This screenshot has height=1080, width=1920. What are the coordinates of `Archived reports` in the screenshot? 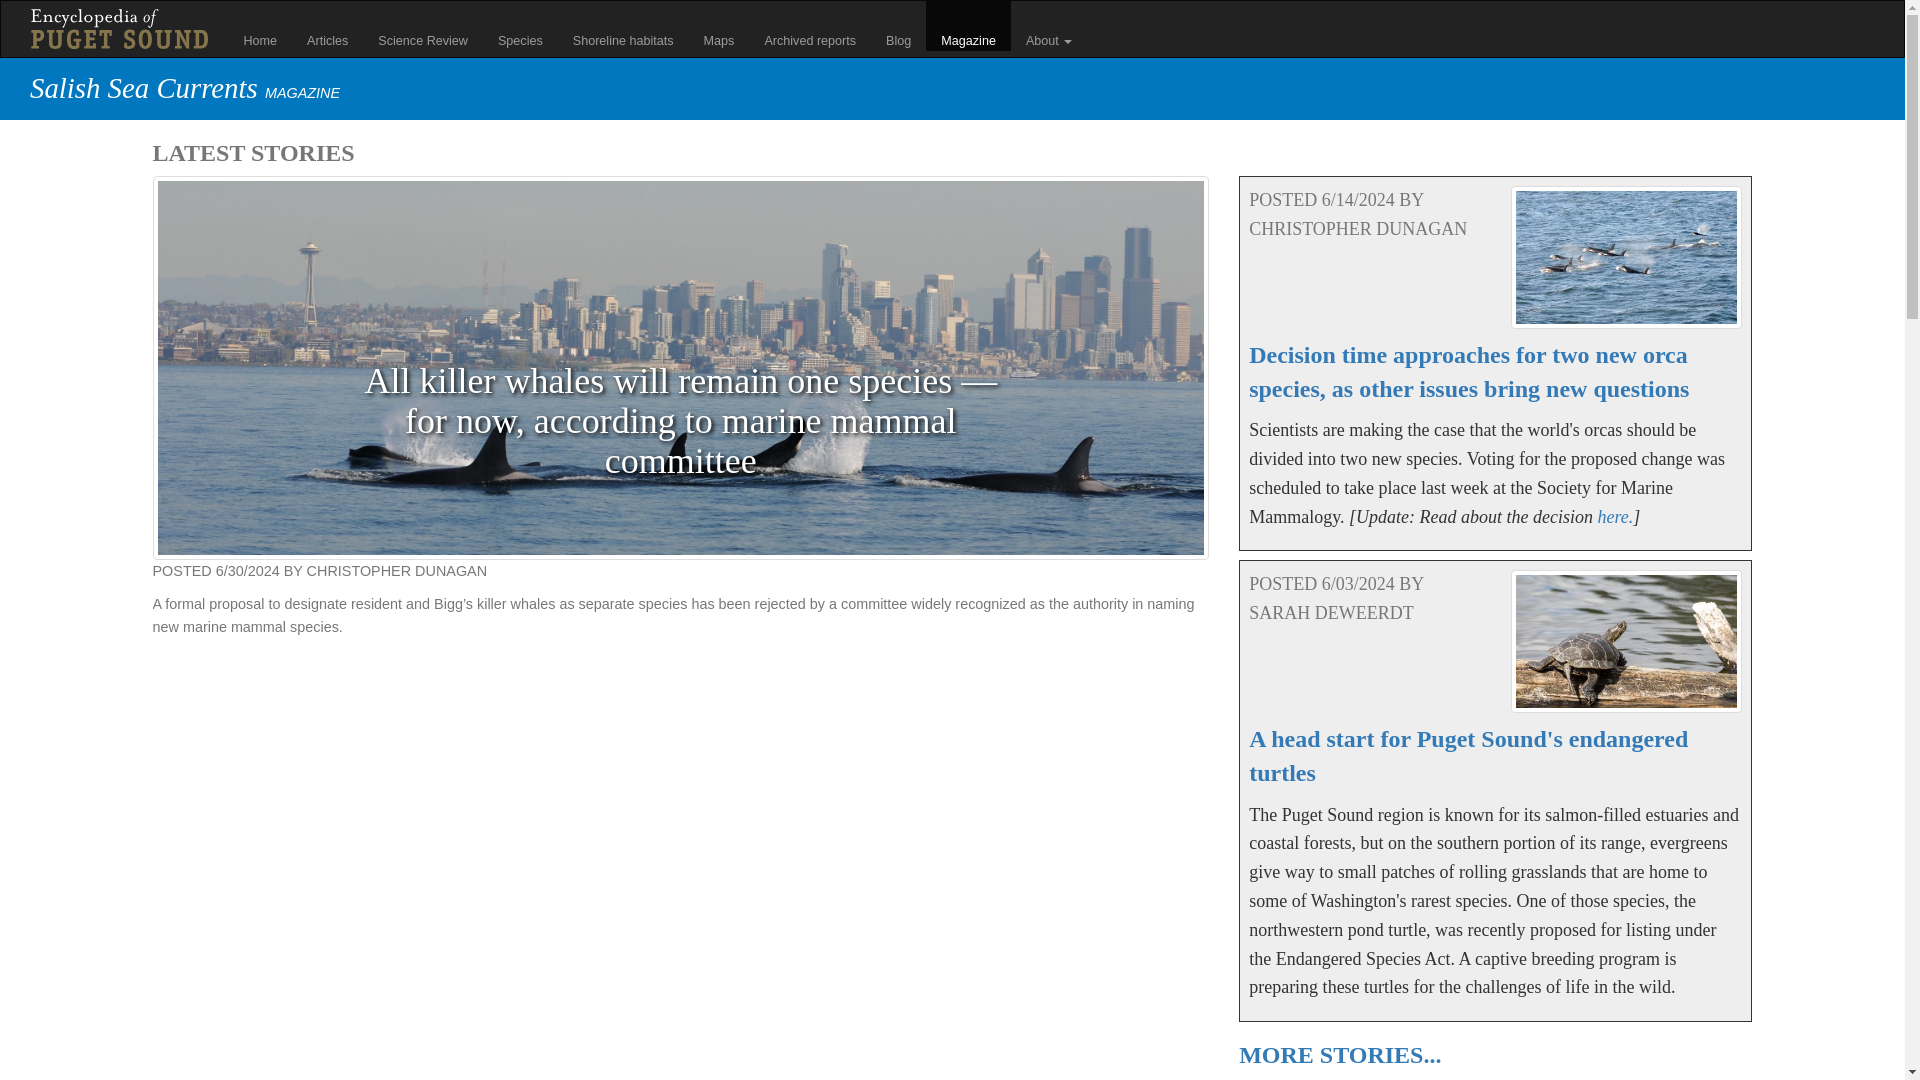 It's located at (810, 26).